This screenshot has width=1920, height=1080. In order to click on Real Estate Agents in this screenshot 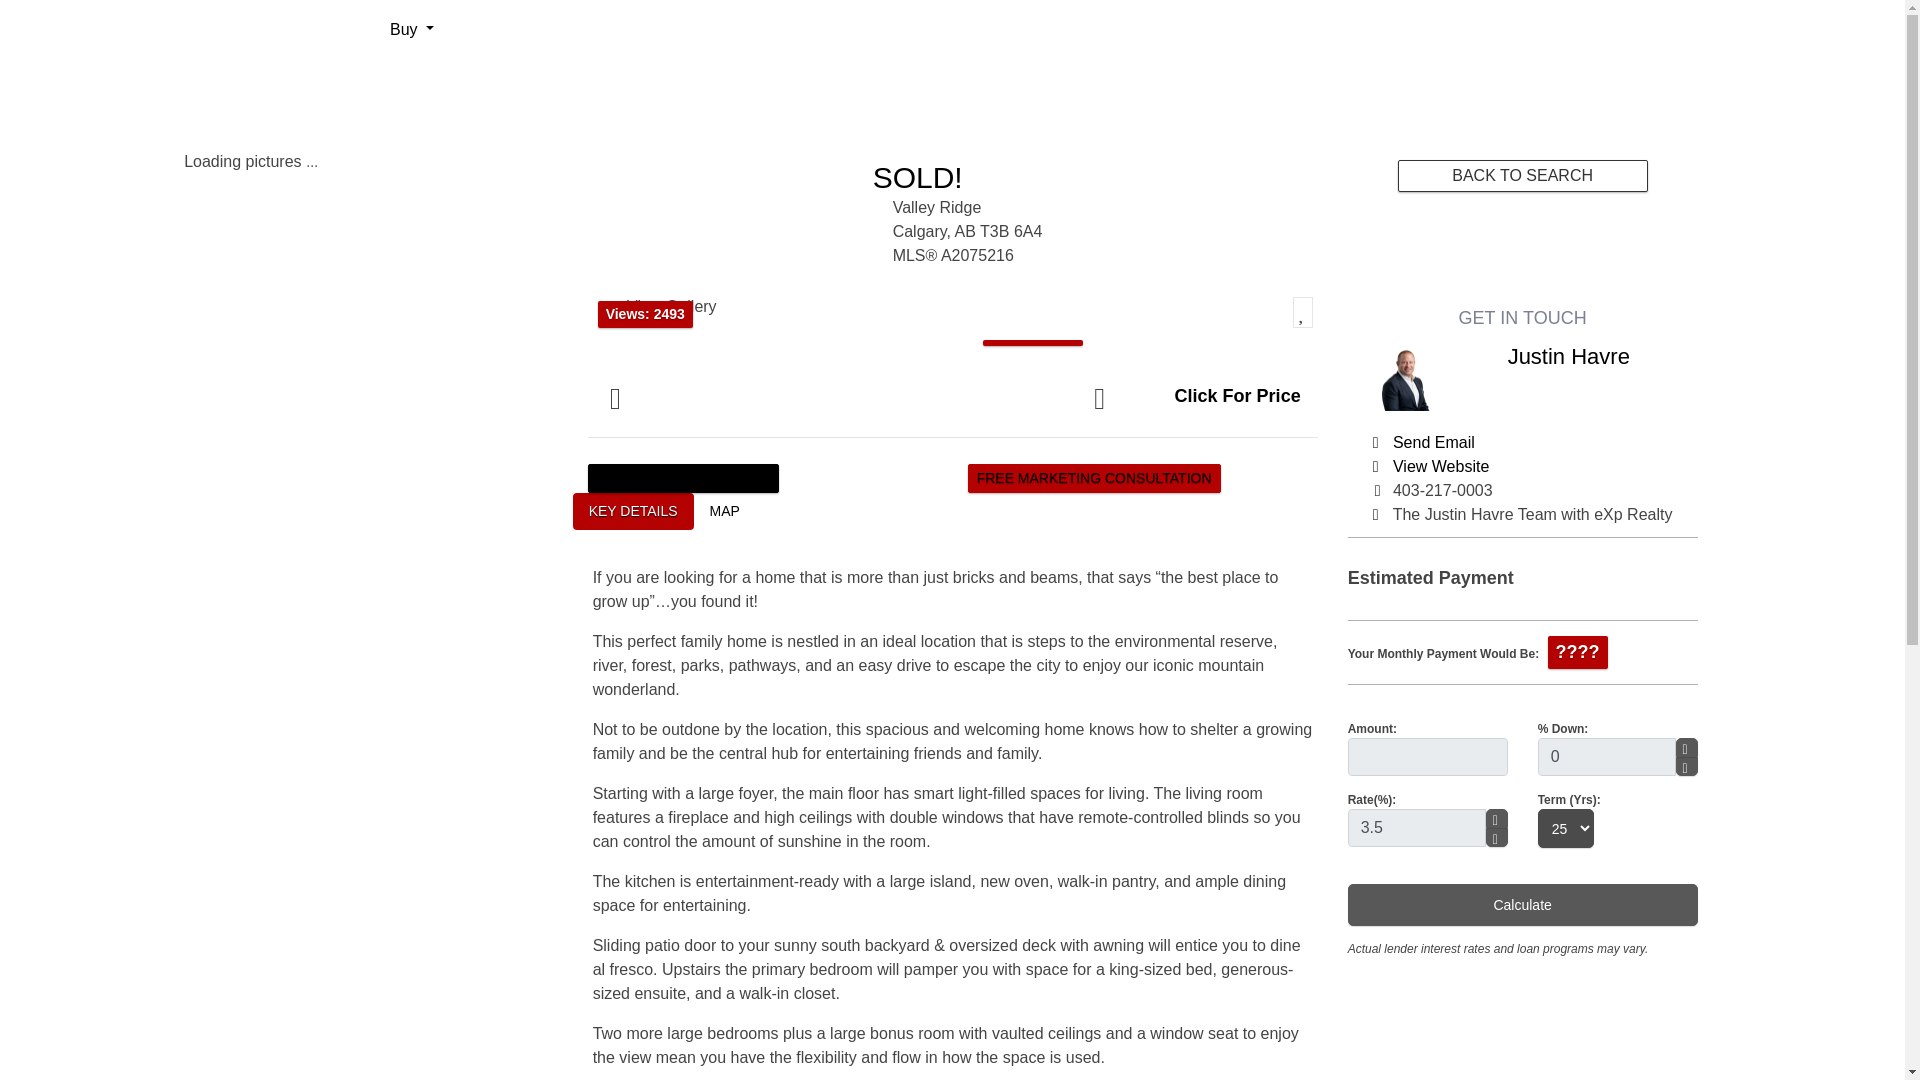, I will do `click(586, 29)`.